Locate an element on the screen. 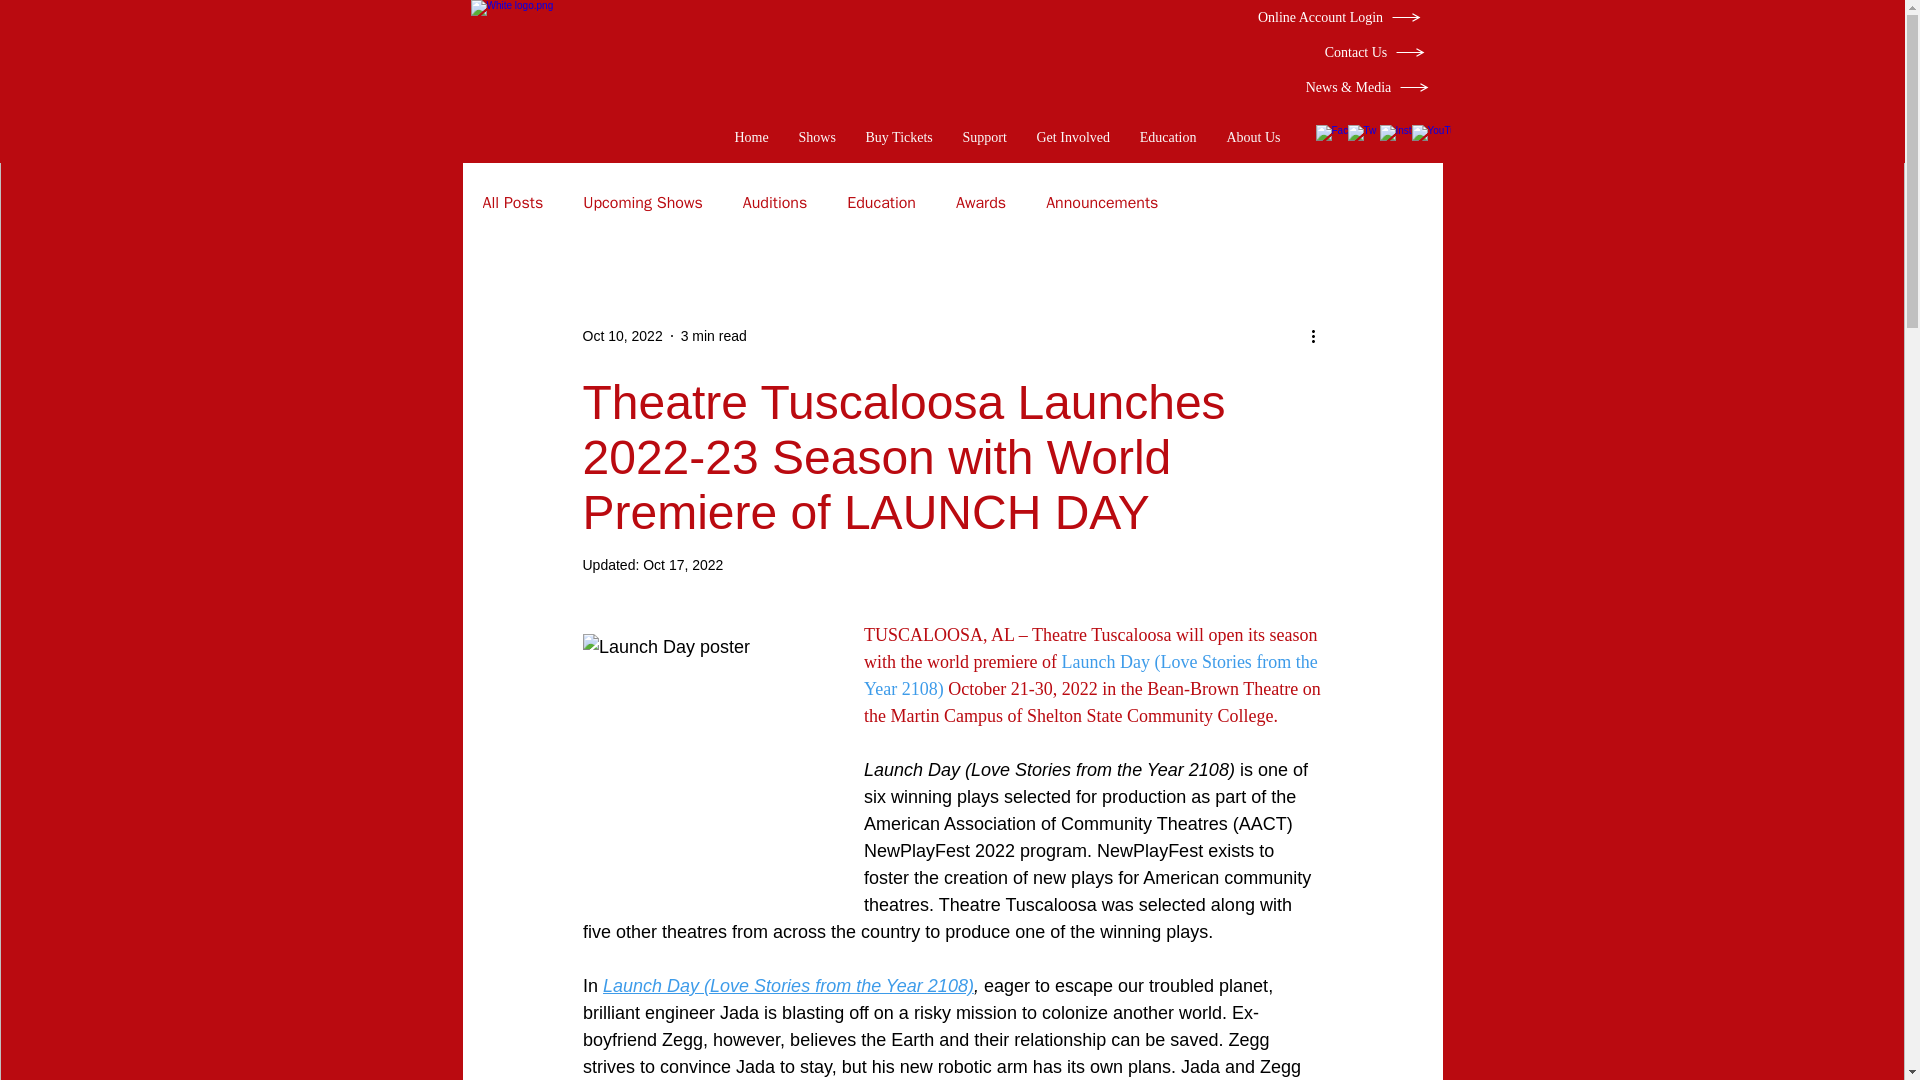 This screenshot has width=1920, height=1080. About Us is located at coordinates (1254, 138).